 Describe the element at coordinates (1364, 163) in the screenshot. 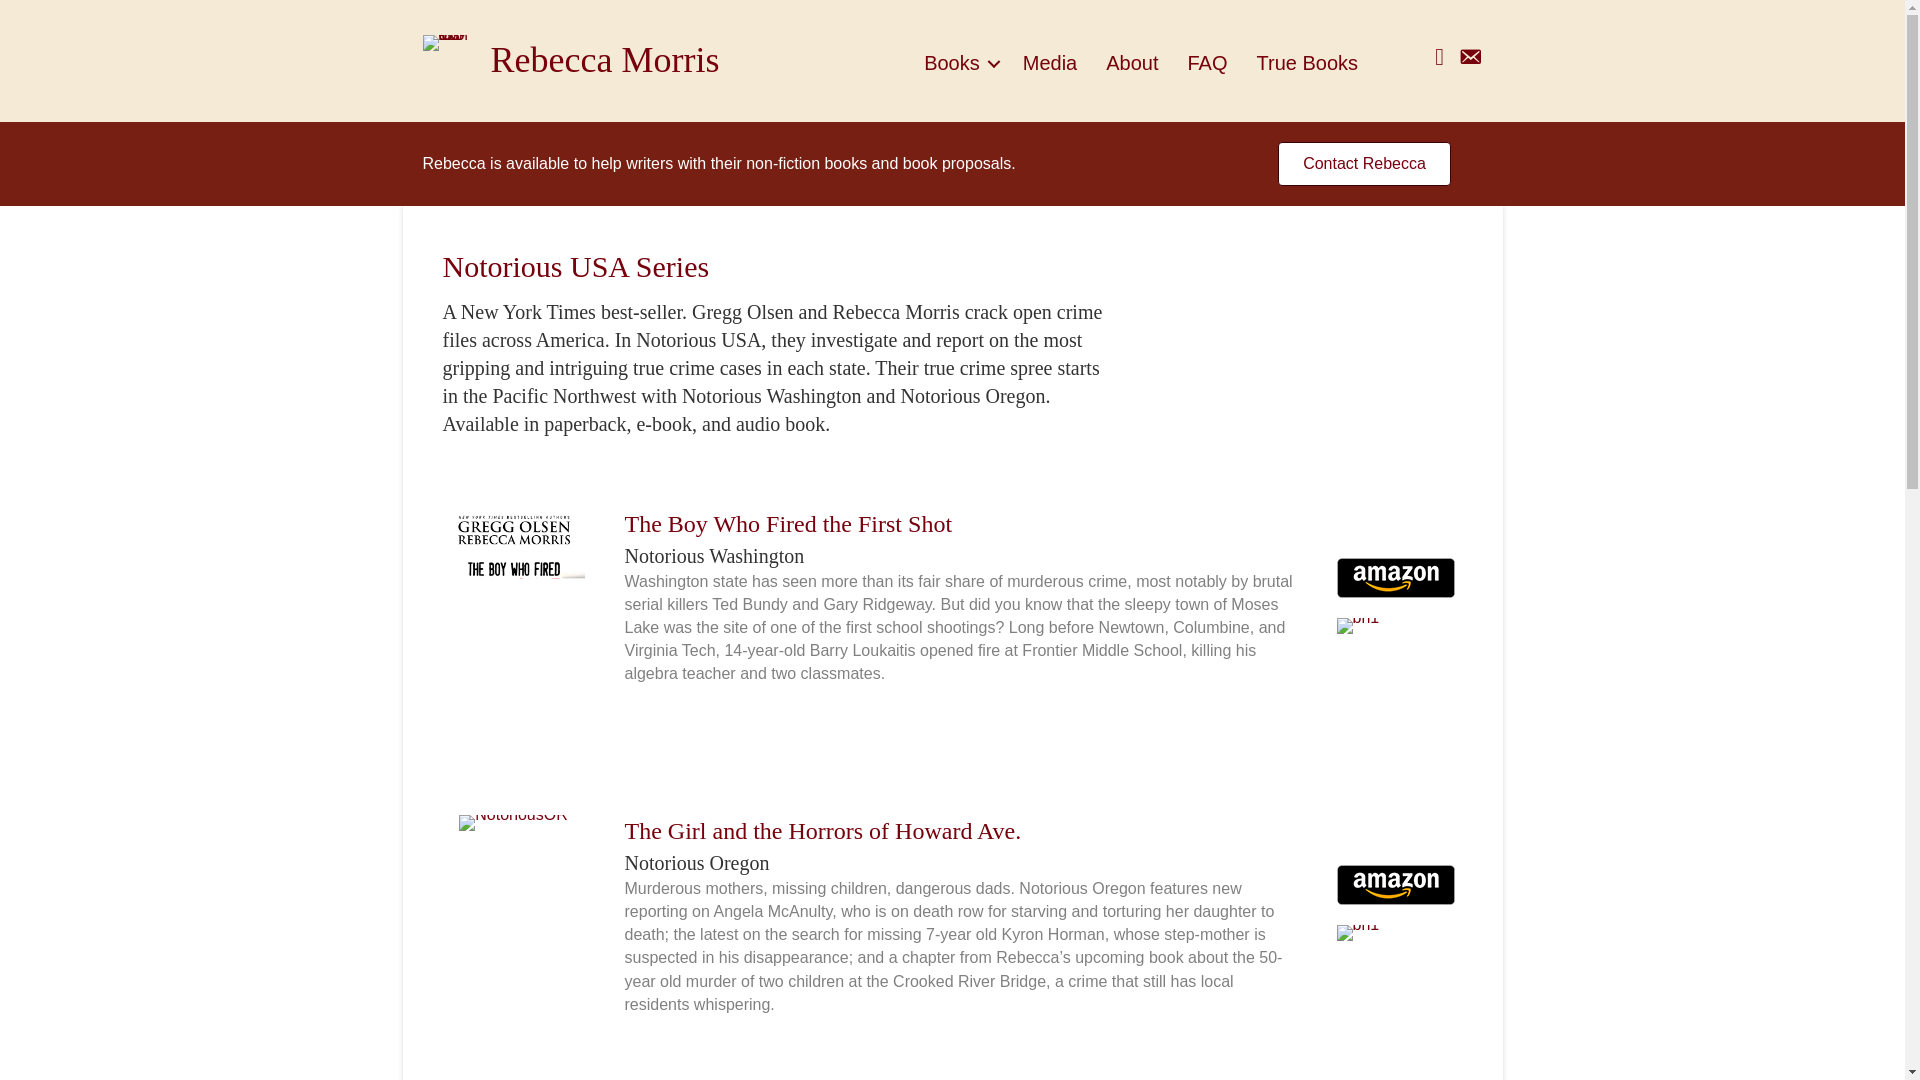

I see `Contact Rebecca` at that location.